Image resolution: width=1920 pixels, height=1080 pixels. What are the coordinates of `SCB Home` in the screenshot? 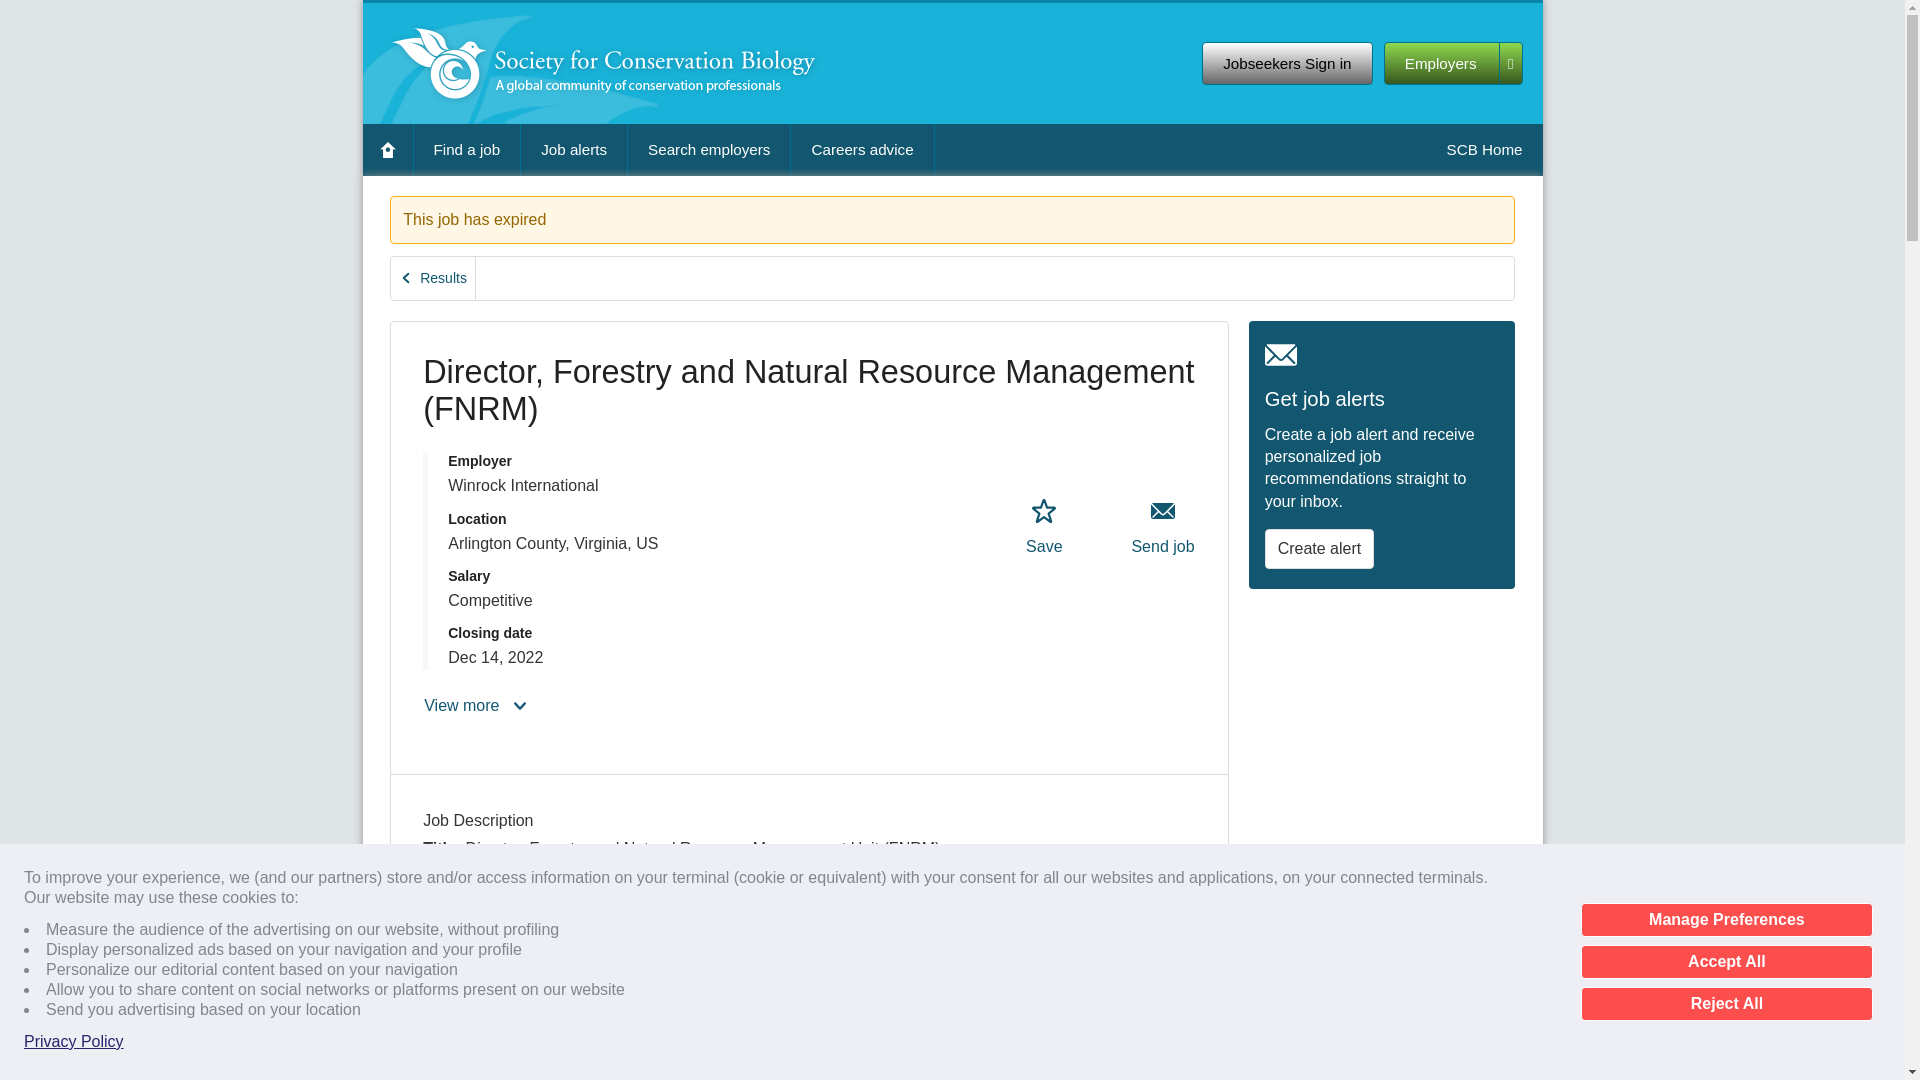 It's located at (1484, 149).